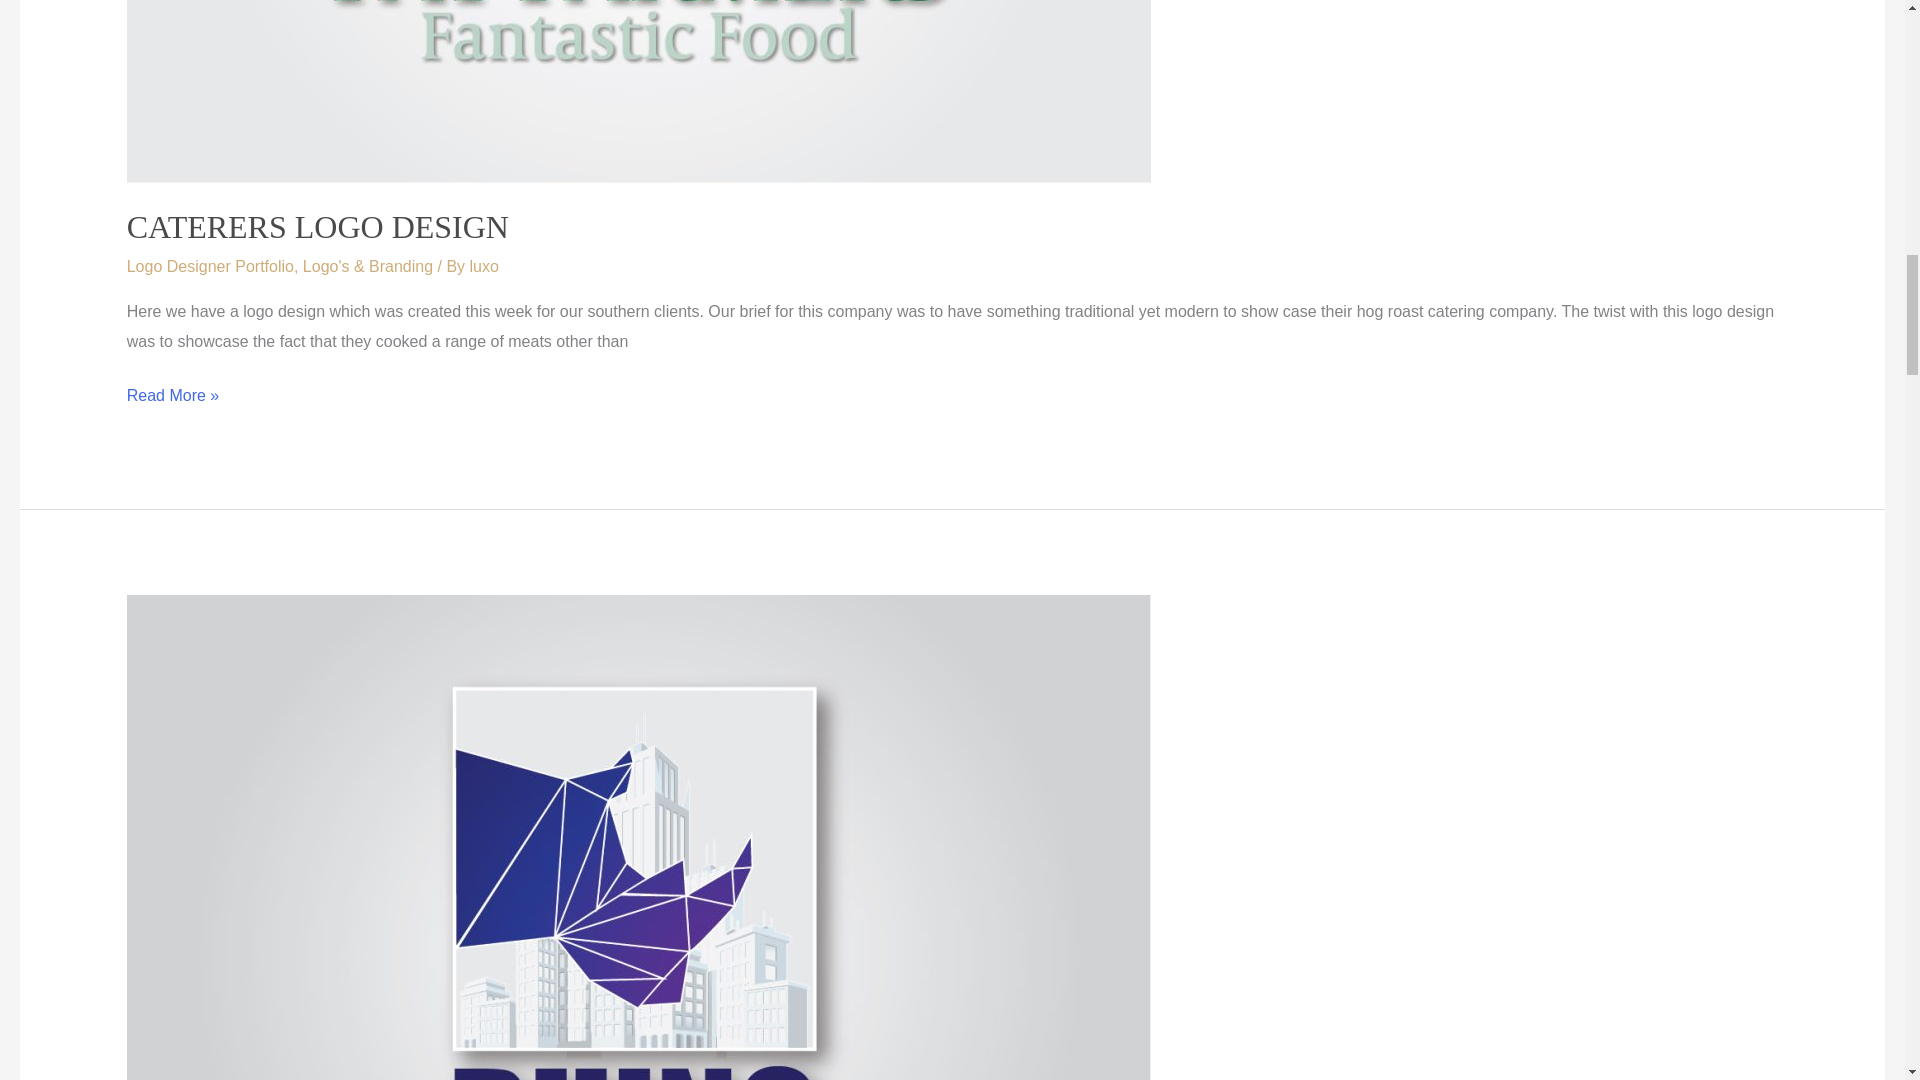 Image resolution: width=1920 pixels, height=1080 pixels. I want to click on CATERERS LOGO DESIGN, so click(317, 227).